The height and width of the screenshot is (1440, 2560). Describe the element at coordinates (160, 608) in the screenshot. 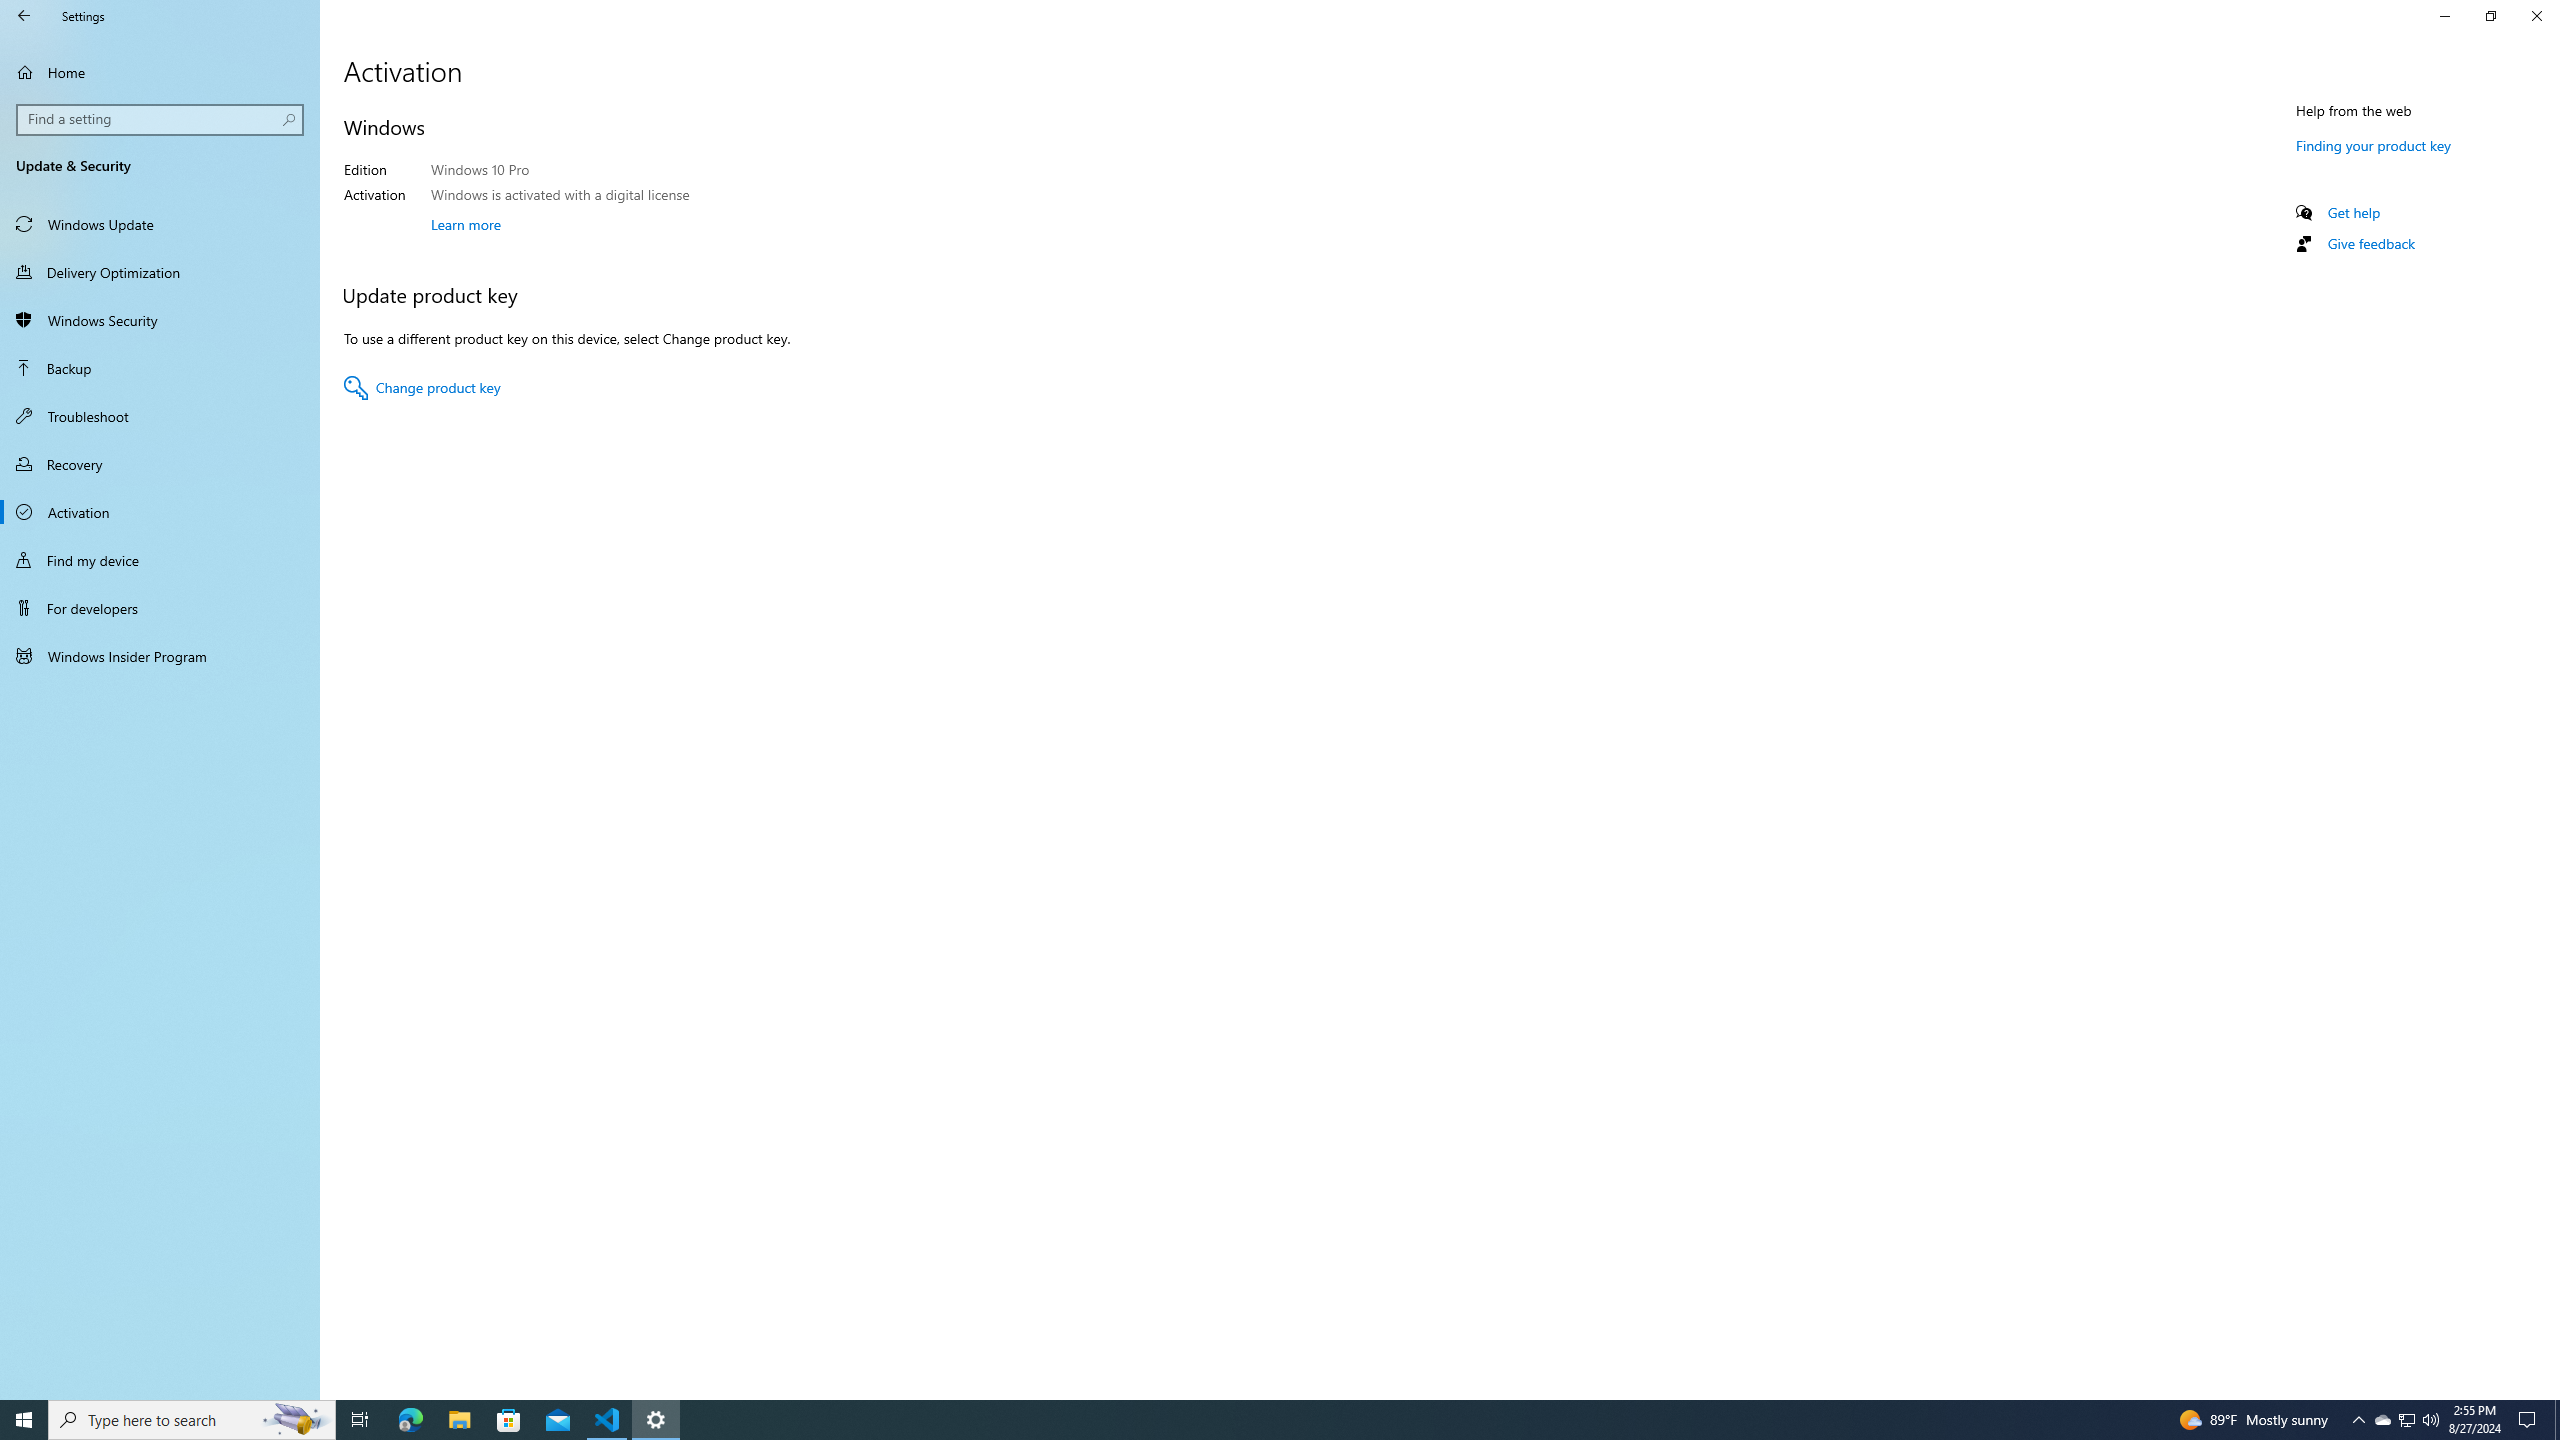

I see `For developers` at that location.